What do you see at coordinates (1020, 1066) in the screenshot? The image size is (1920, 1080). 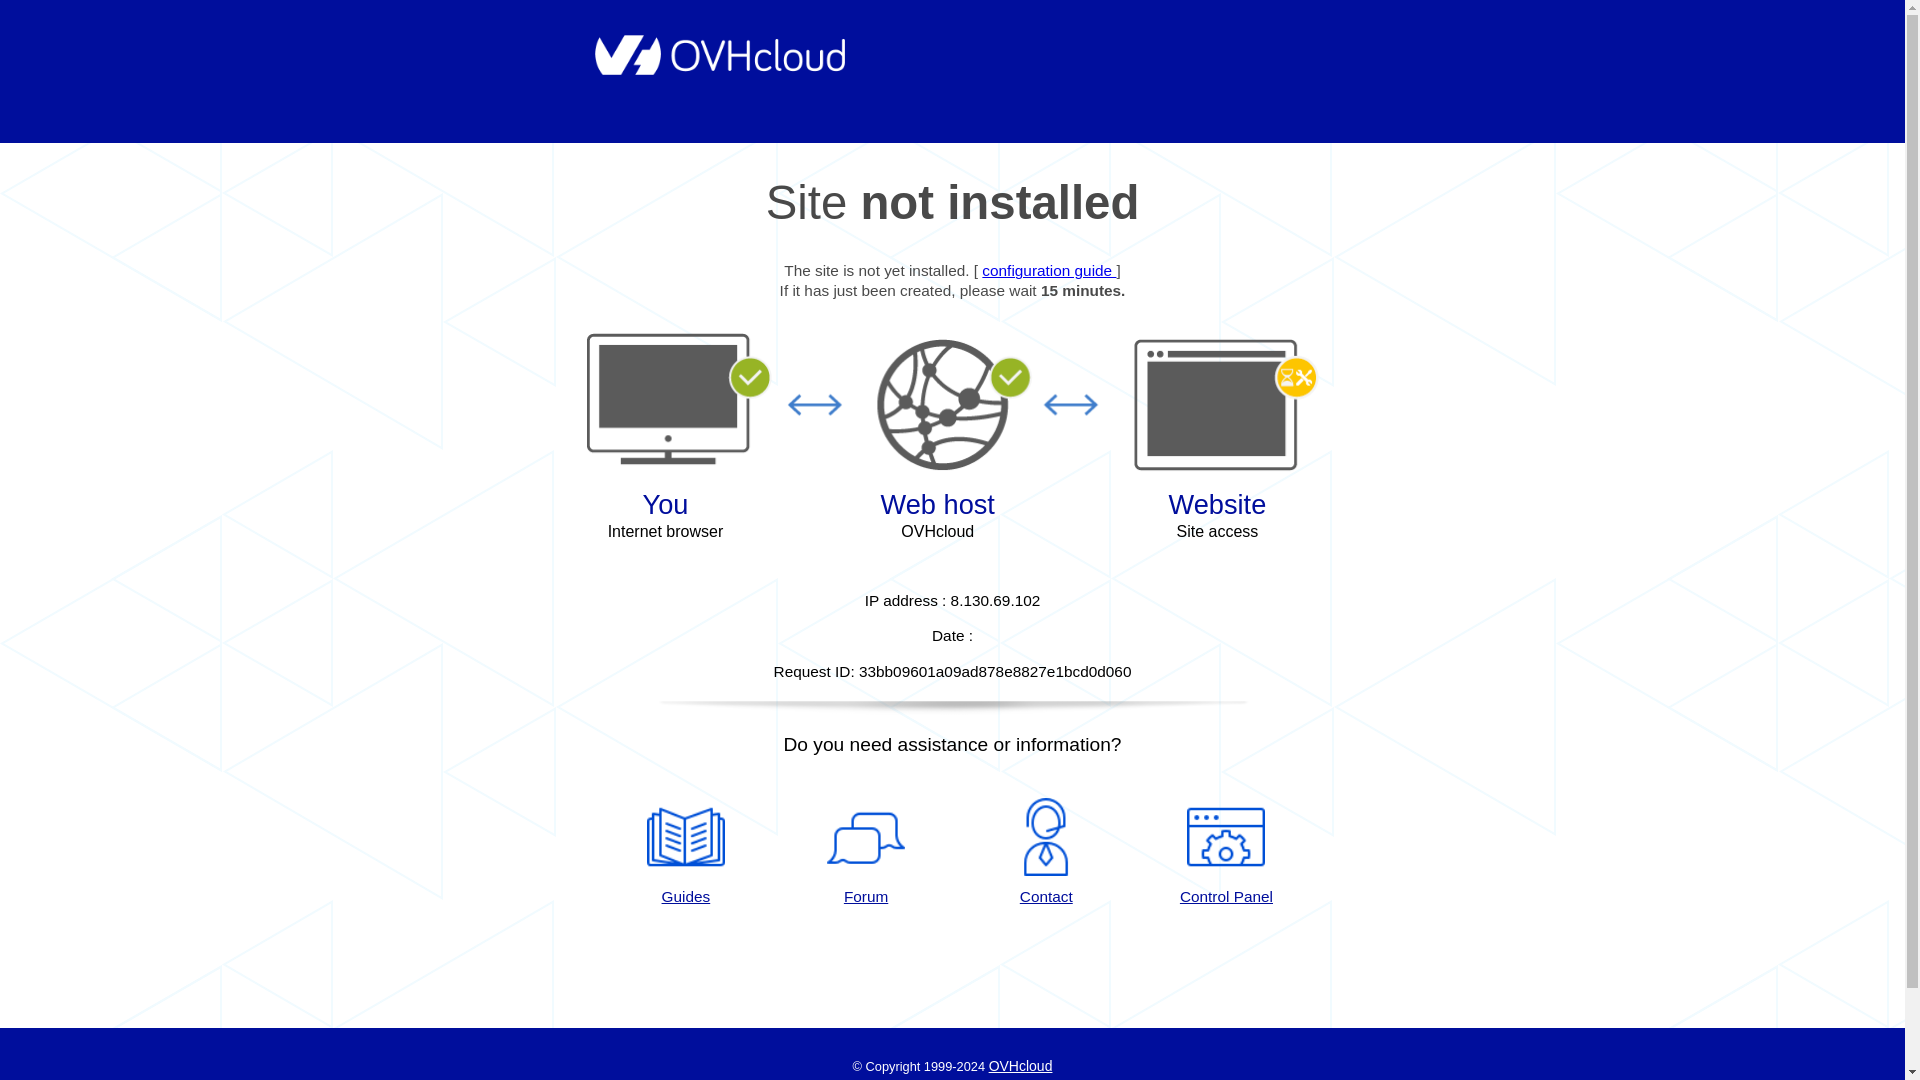 I see `OVHcloud` at bounding box center [1020, 1066].